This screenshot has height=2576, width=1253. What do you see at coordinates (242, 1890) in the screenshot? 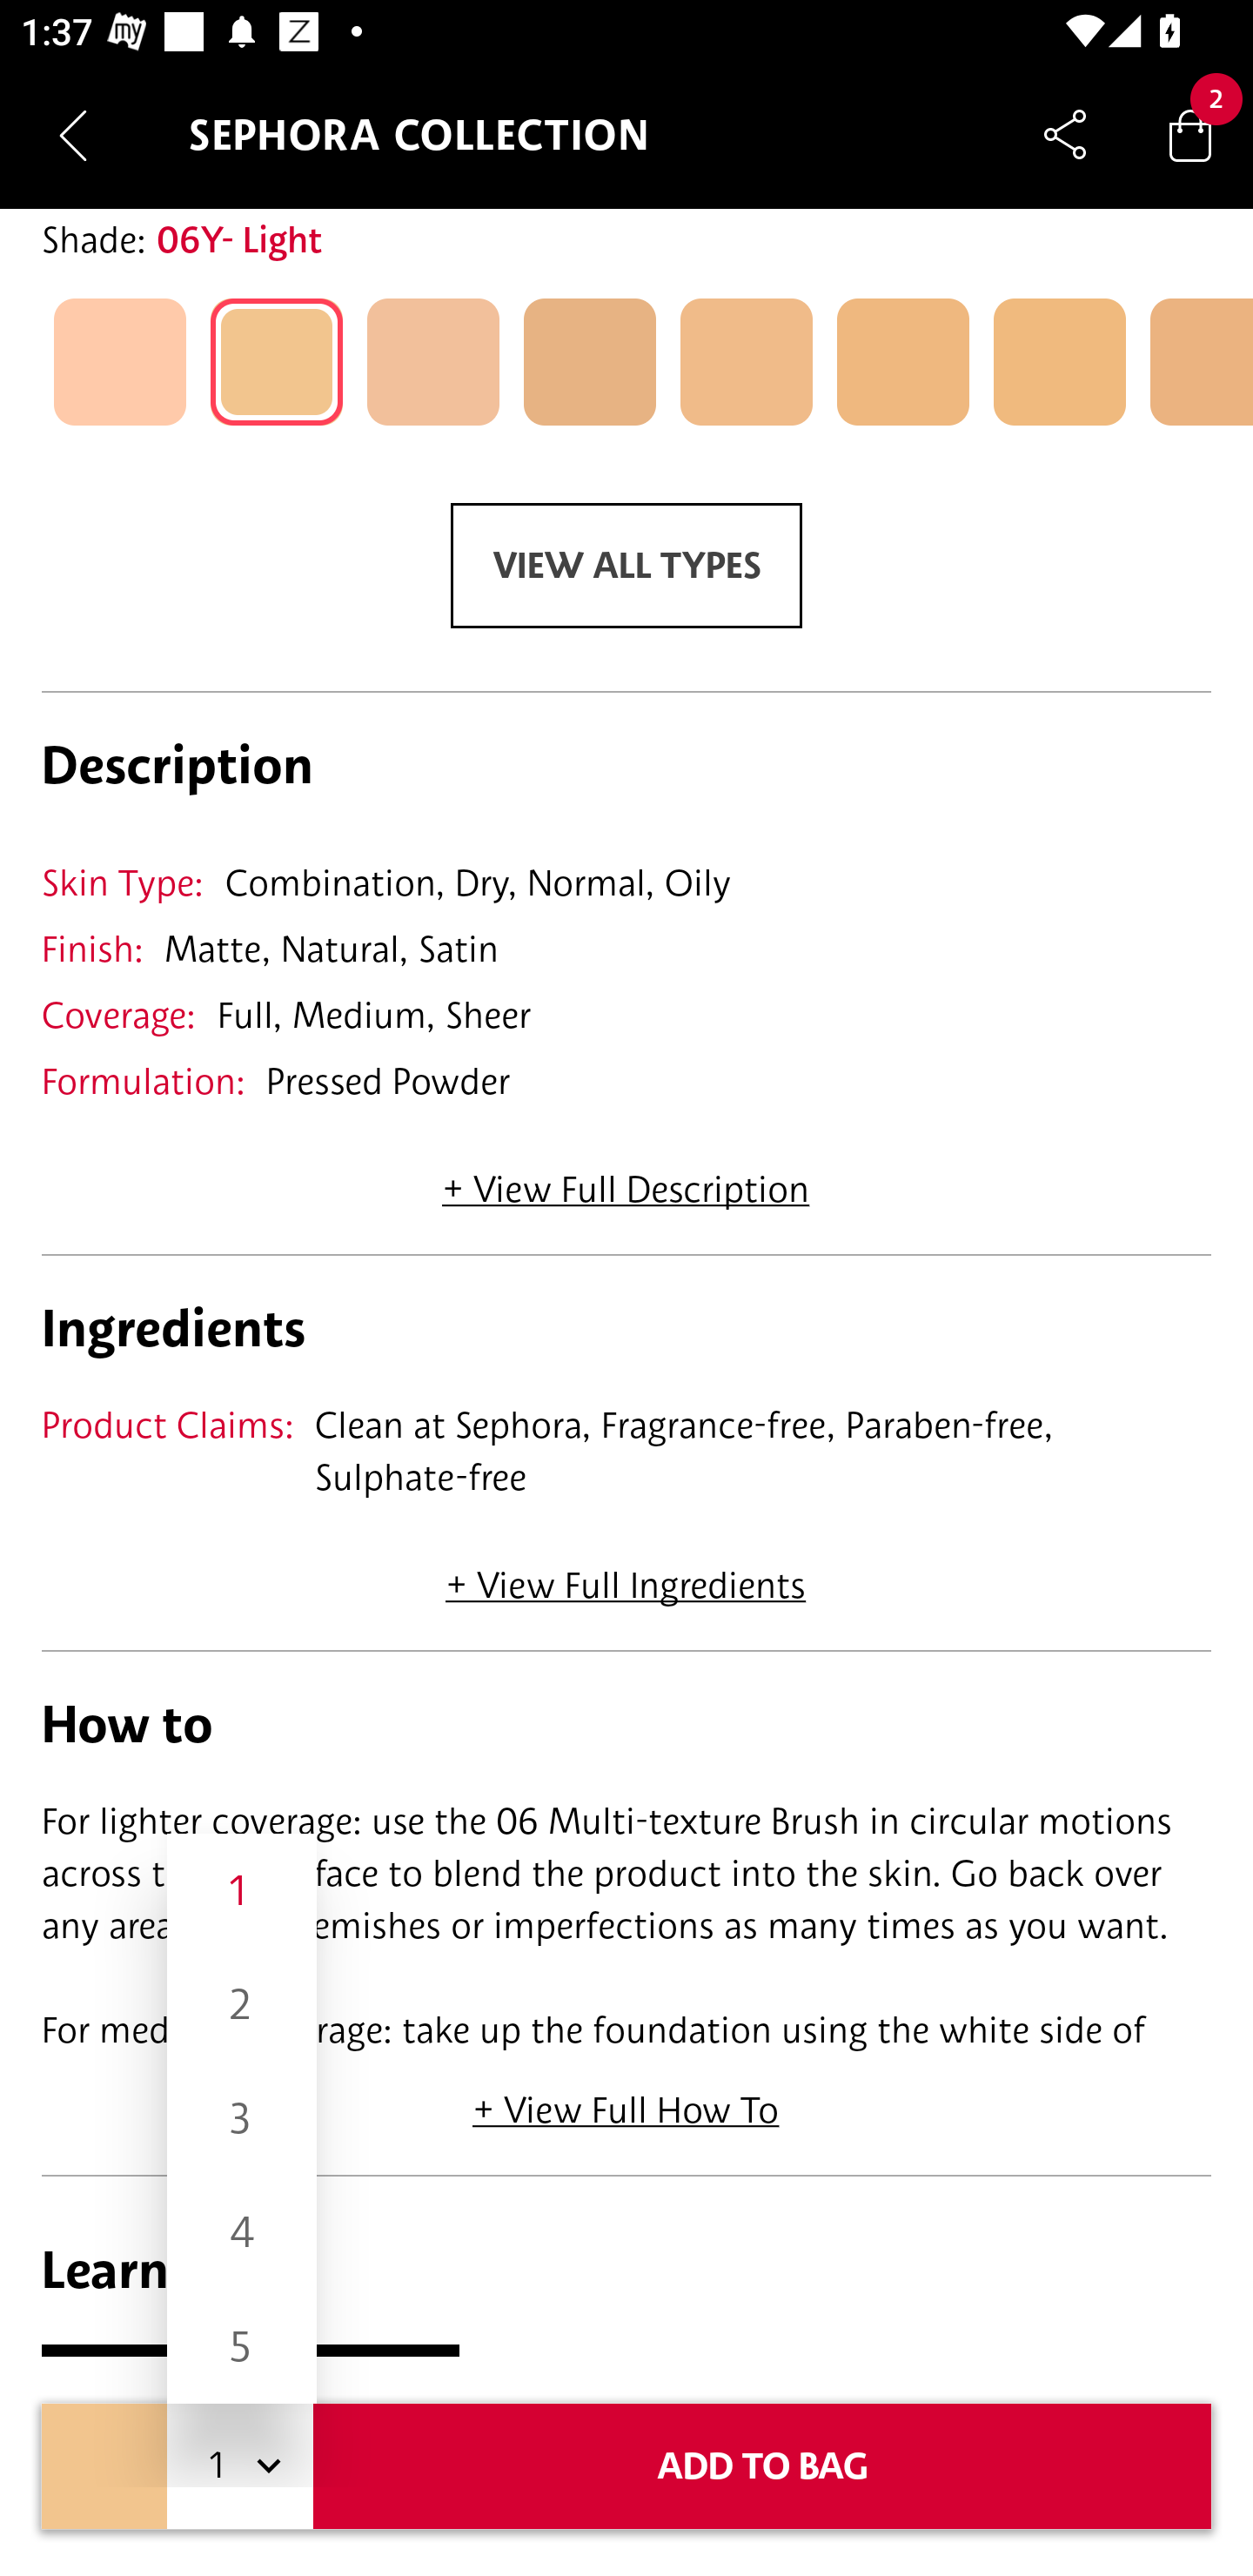
I see `1` at bounding box center [242, 1890].